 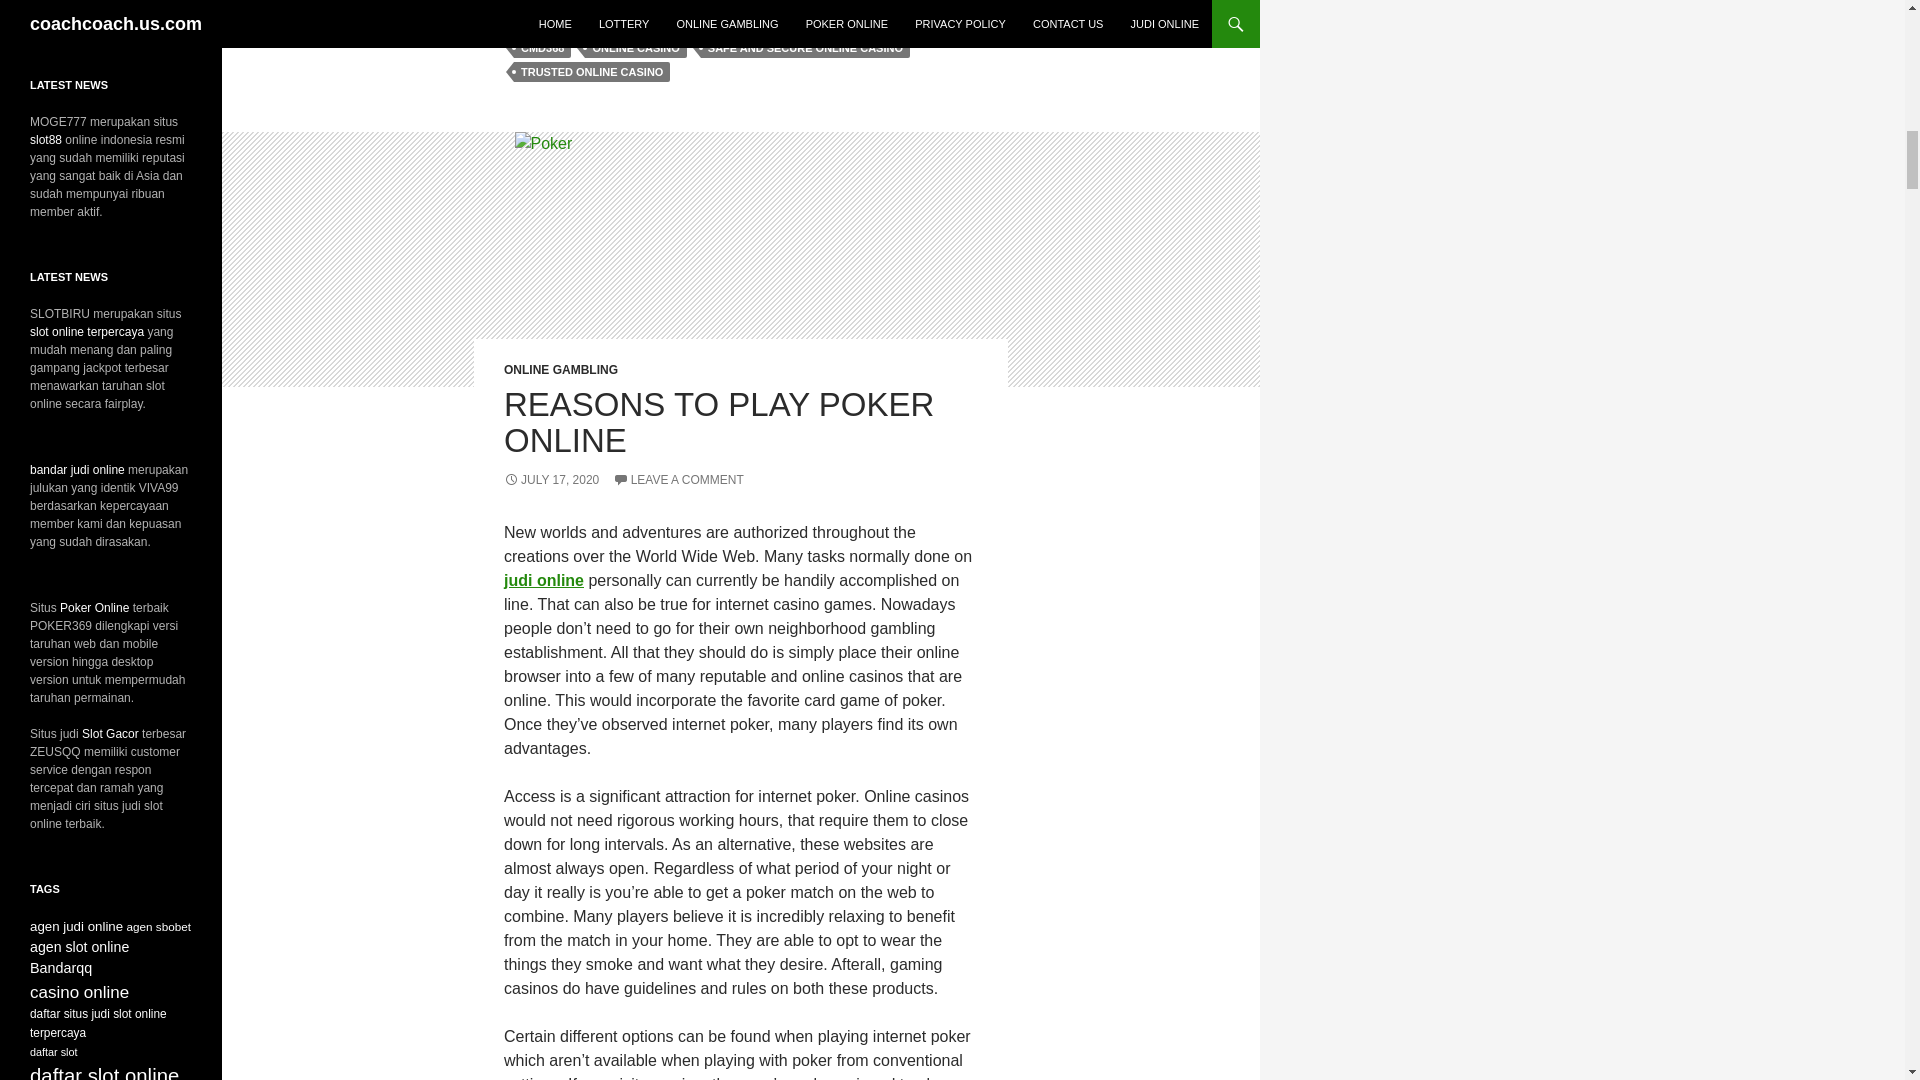 I want to click on JULY 17, 2020, so click(x=551, y=480).